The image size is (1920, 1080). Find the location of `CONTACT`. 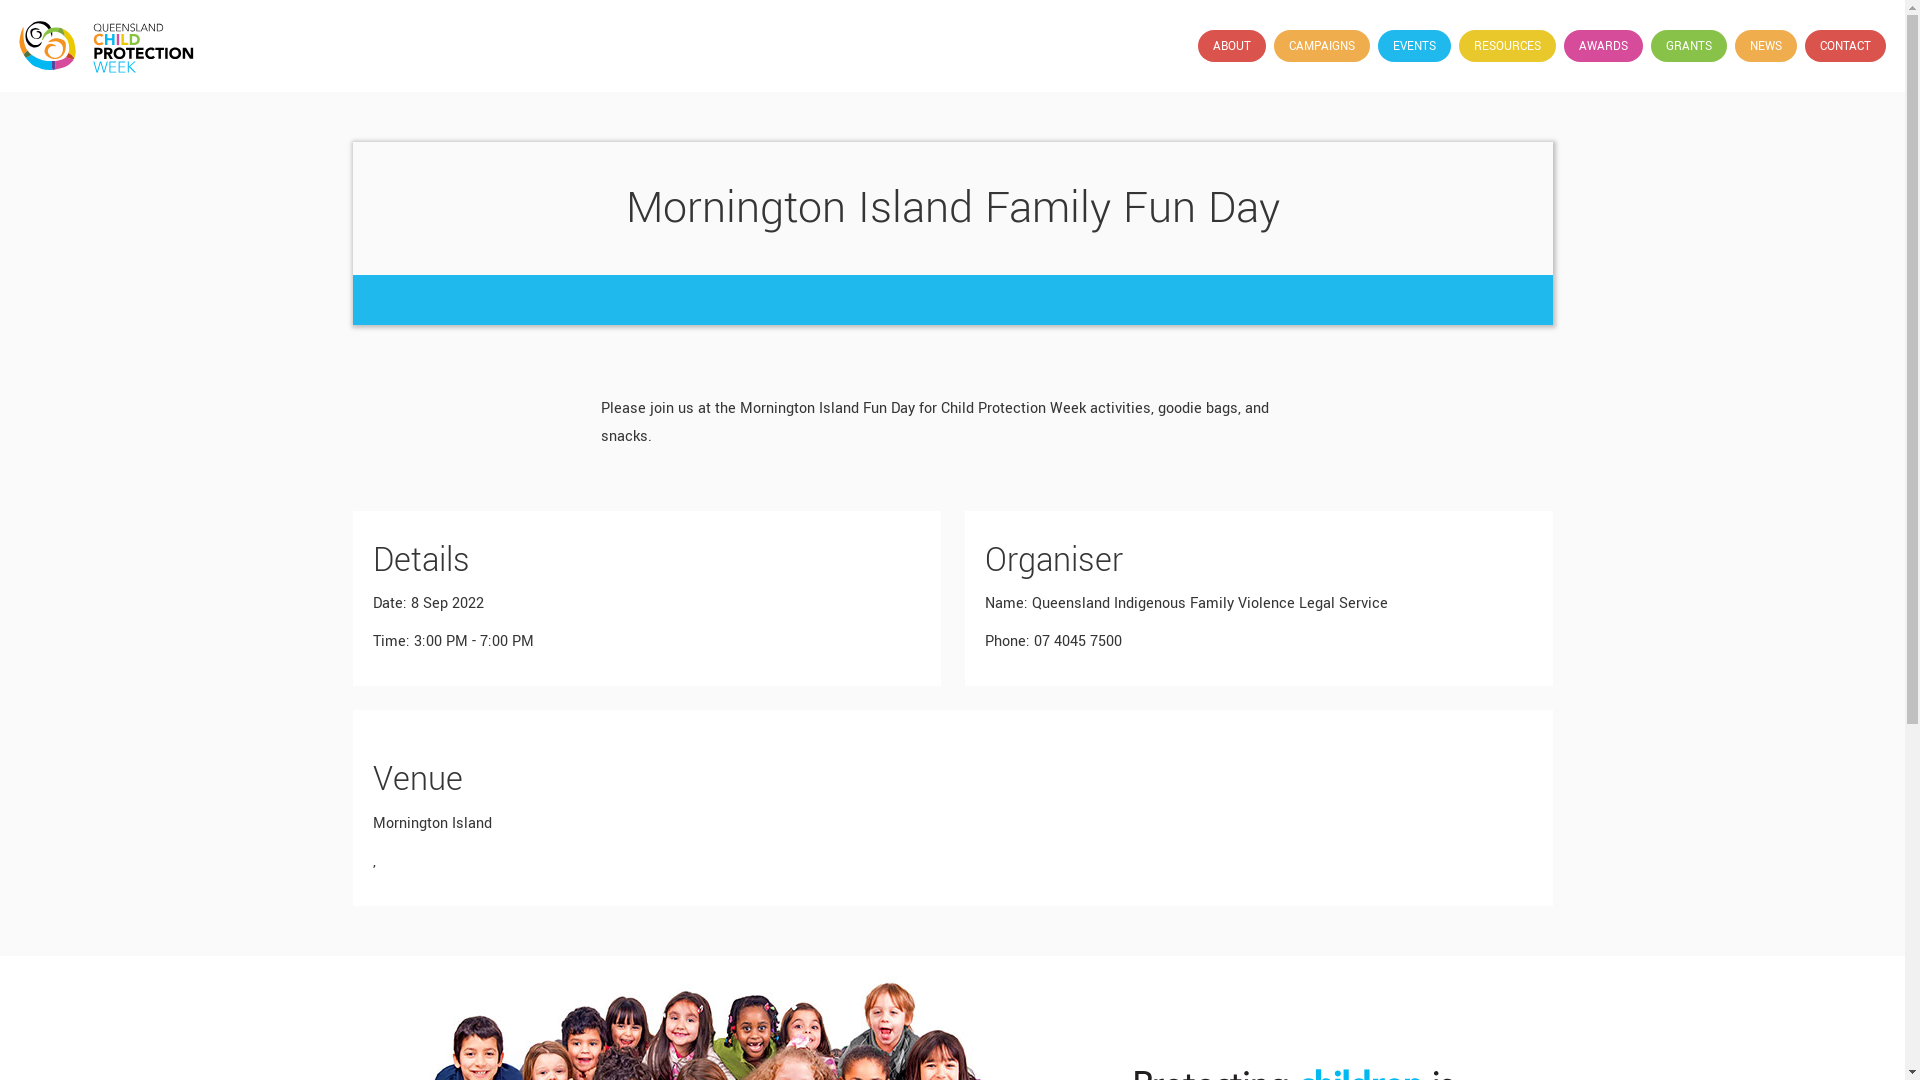

CONTACT is located at coordinates (1846, 46).